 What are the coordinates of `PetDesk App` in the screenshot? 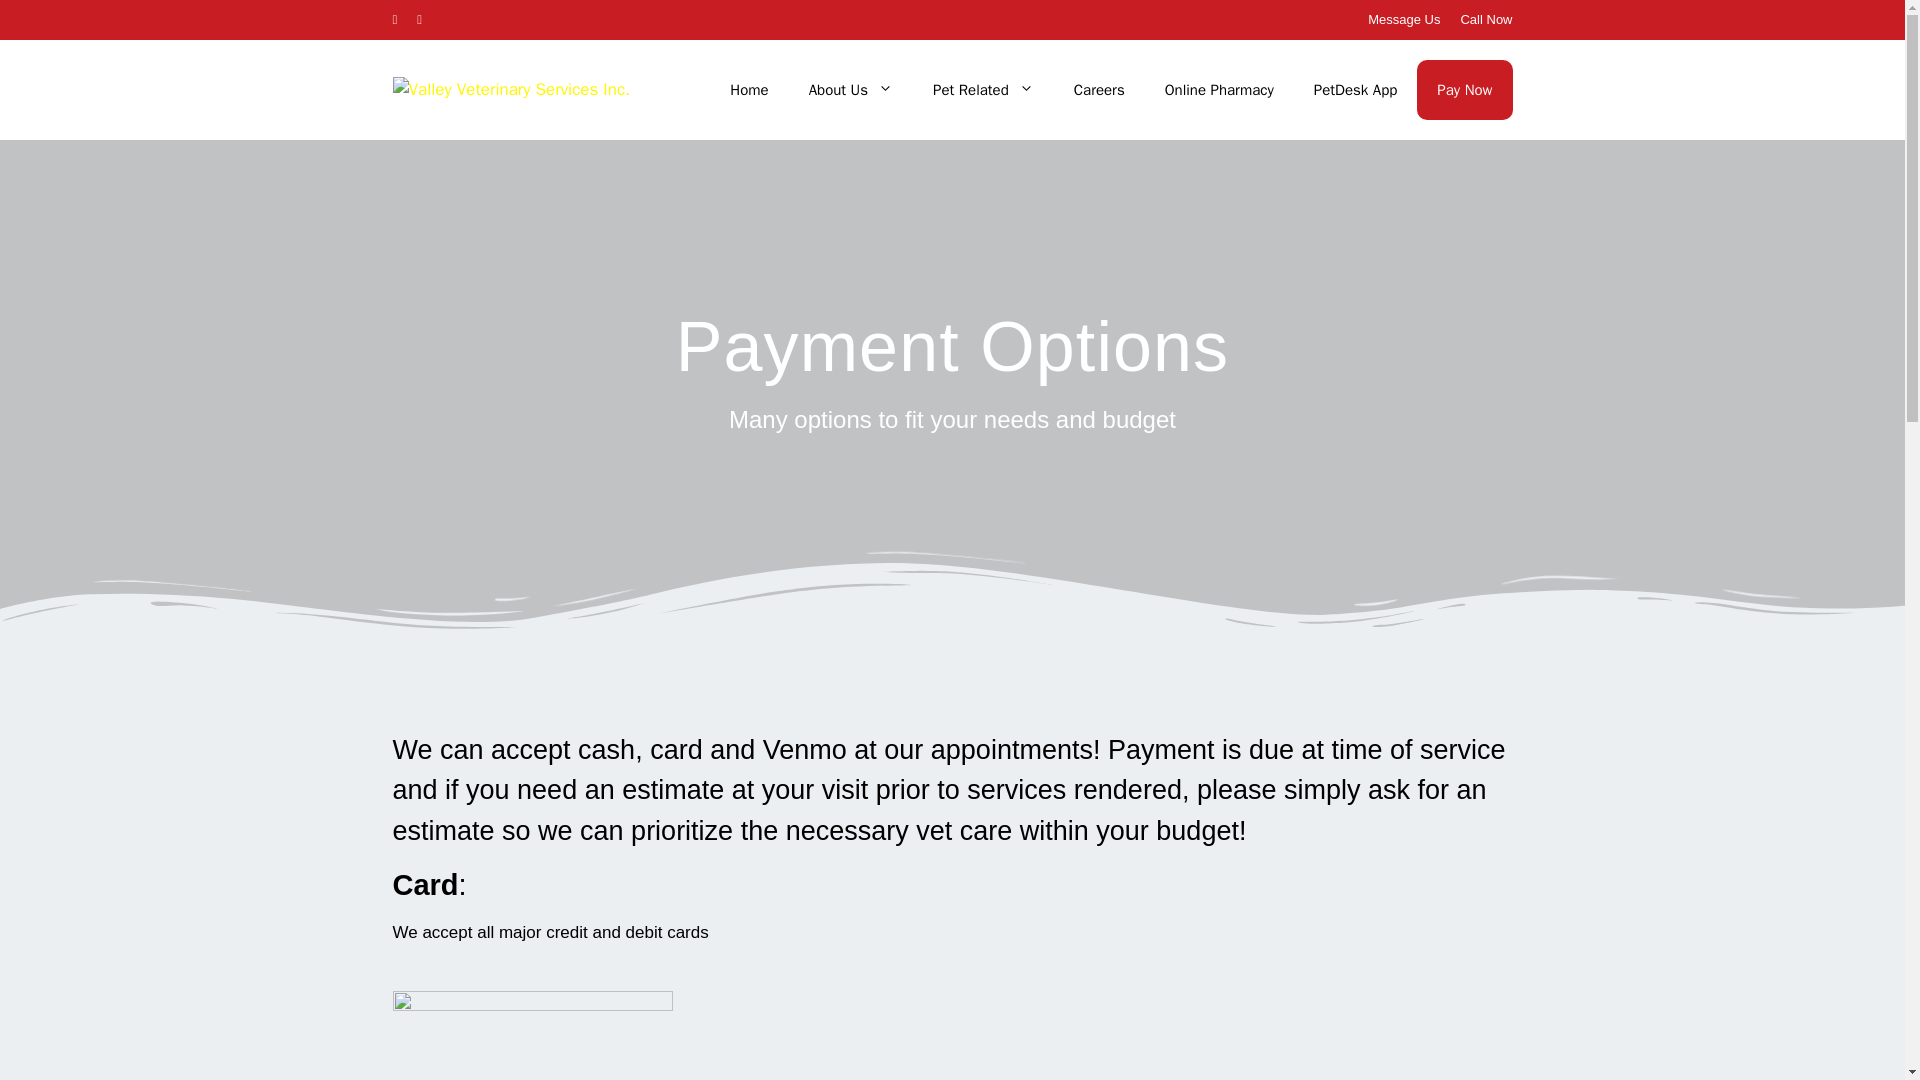 It's located at (1356, 90).